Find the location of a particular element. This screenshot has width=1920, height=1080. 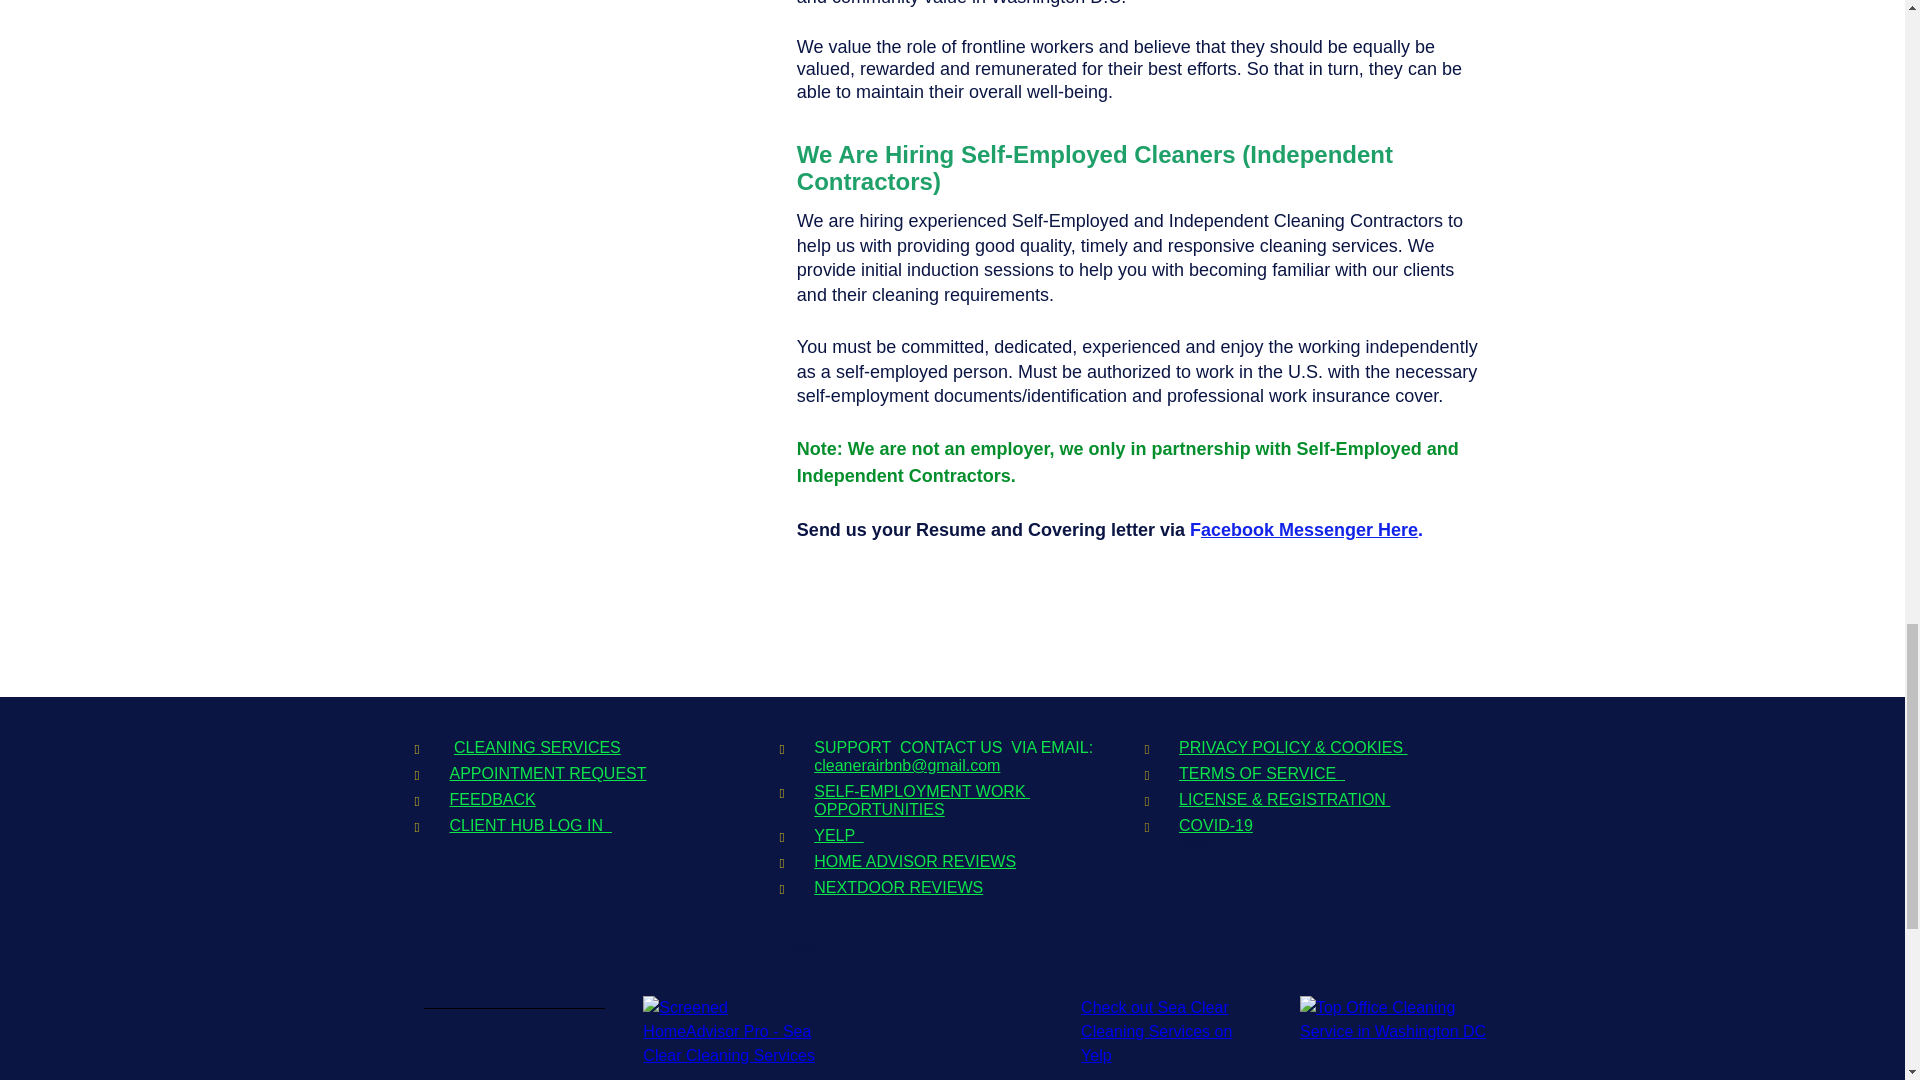

Check out Sea Clear Cleaning Services on Yelp is located at coordinates (1156, 1030).